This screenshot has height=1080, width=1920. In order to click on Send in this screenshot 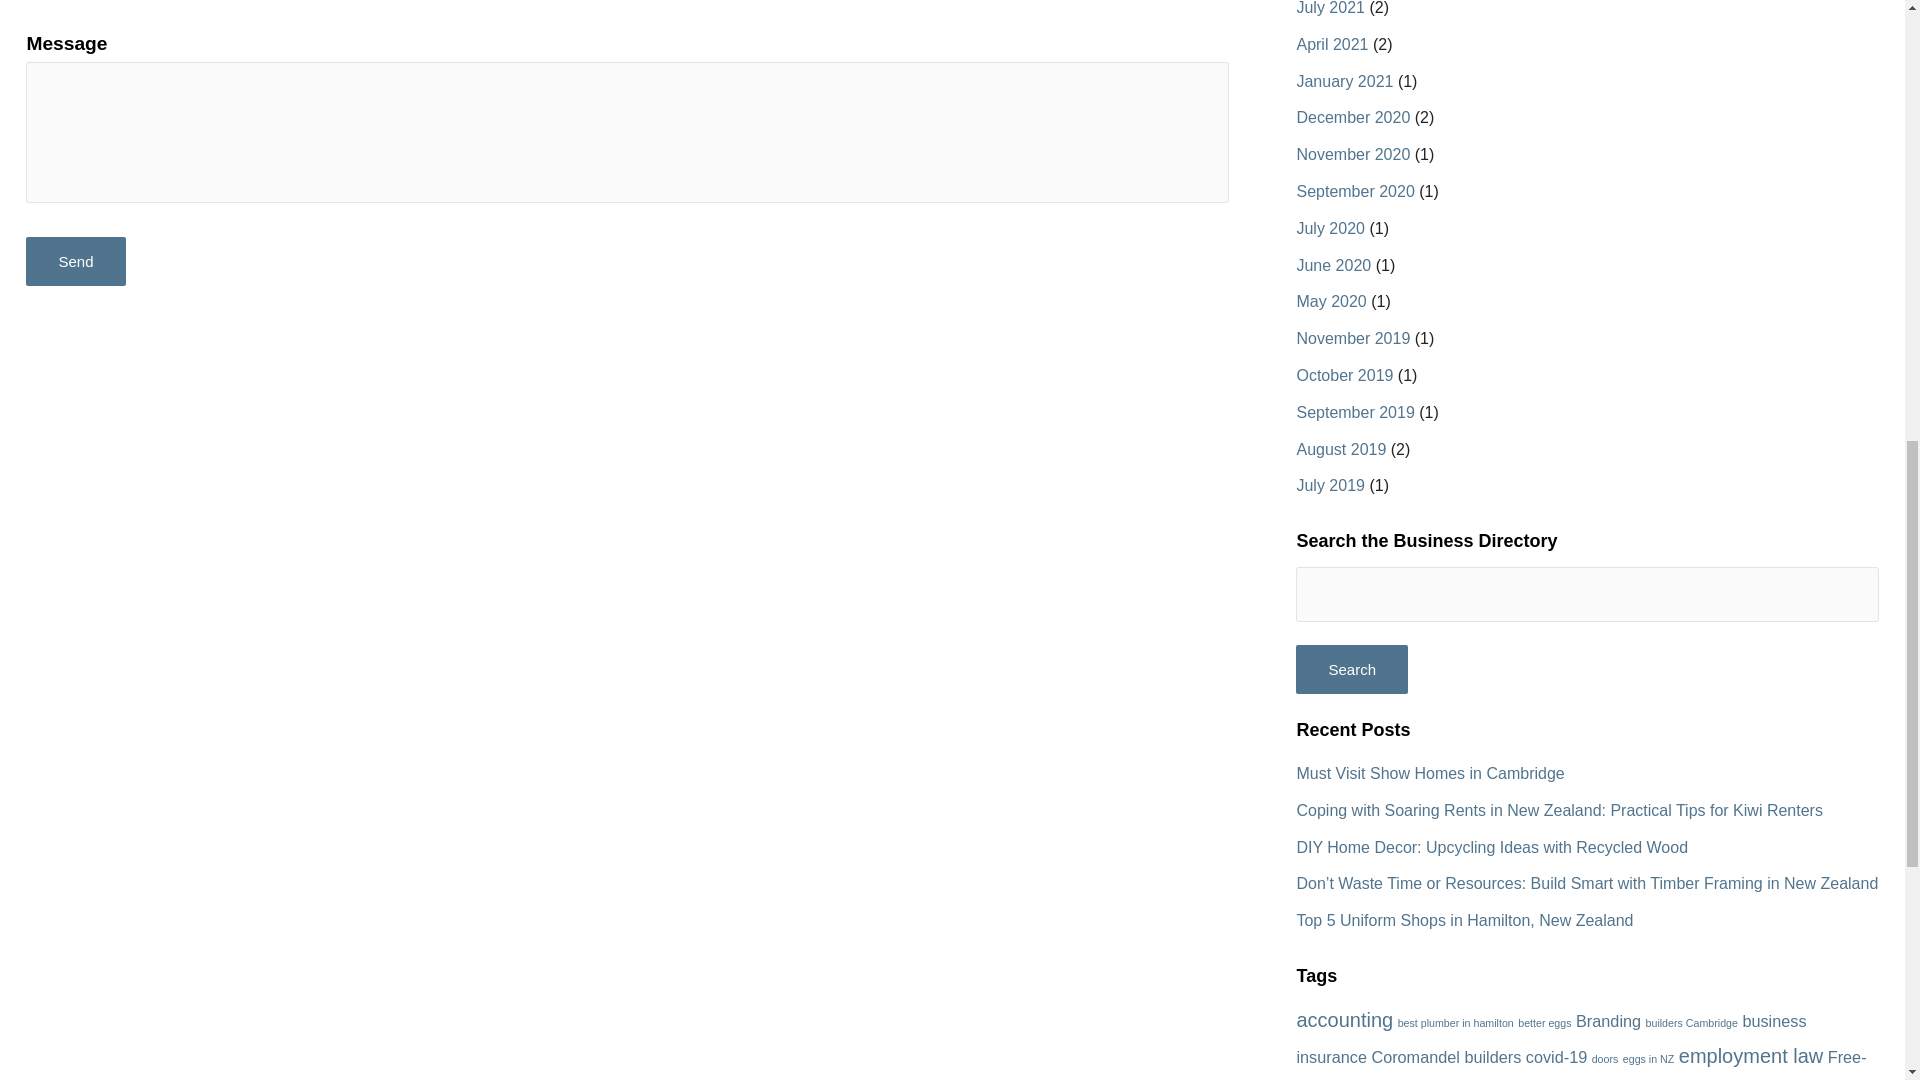, I will do `click(75, 261)`.